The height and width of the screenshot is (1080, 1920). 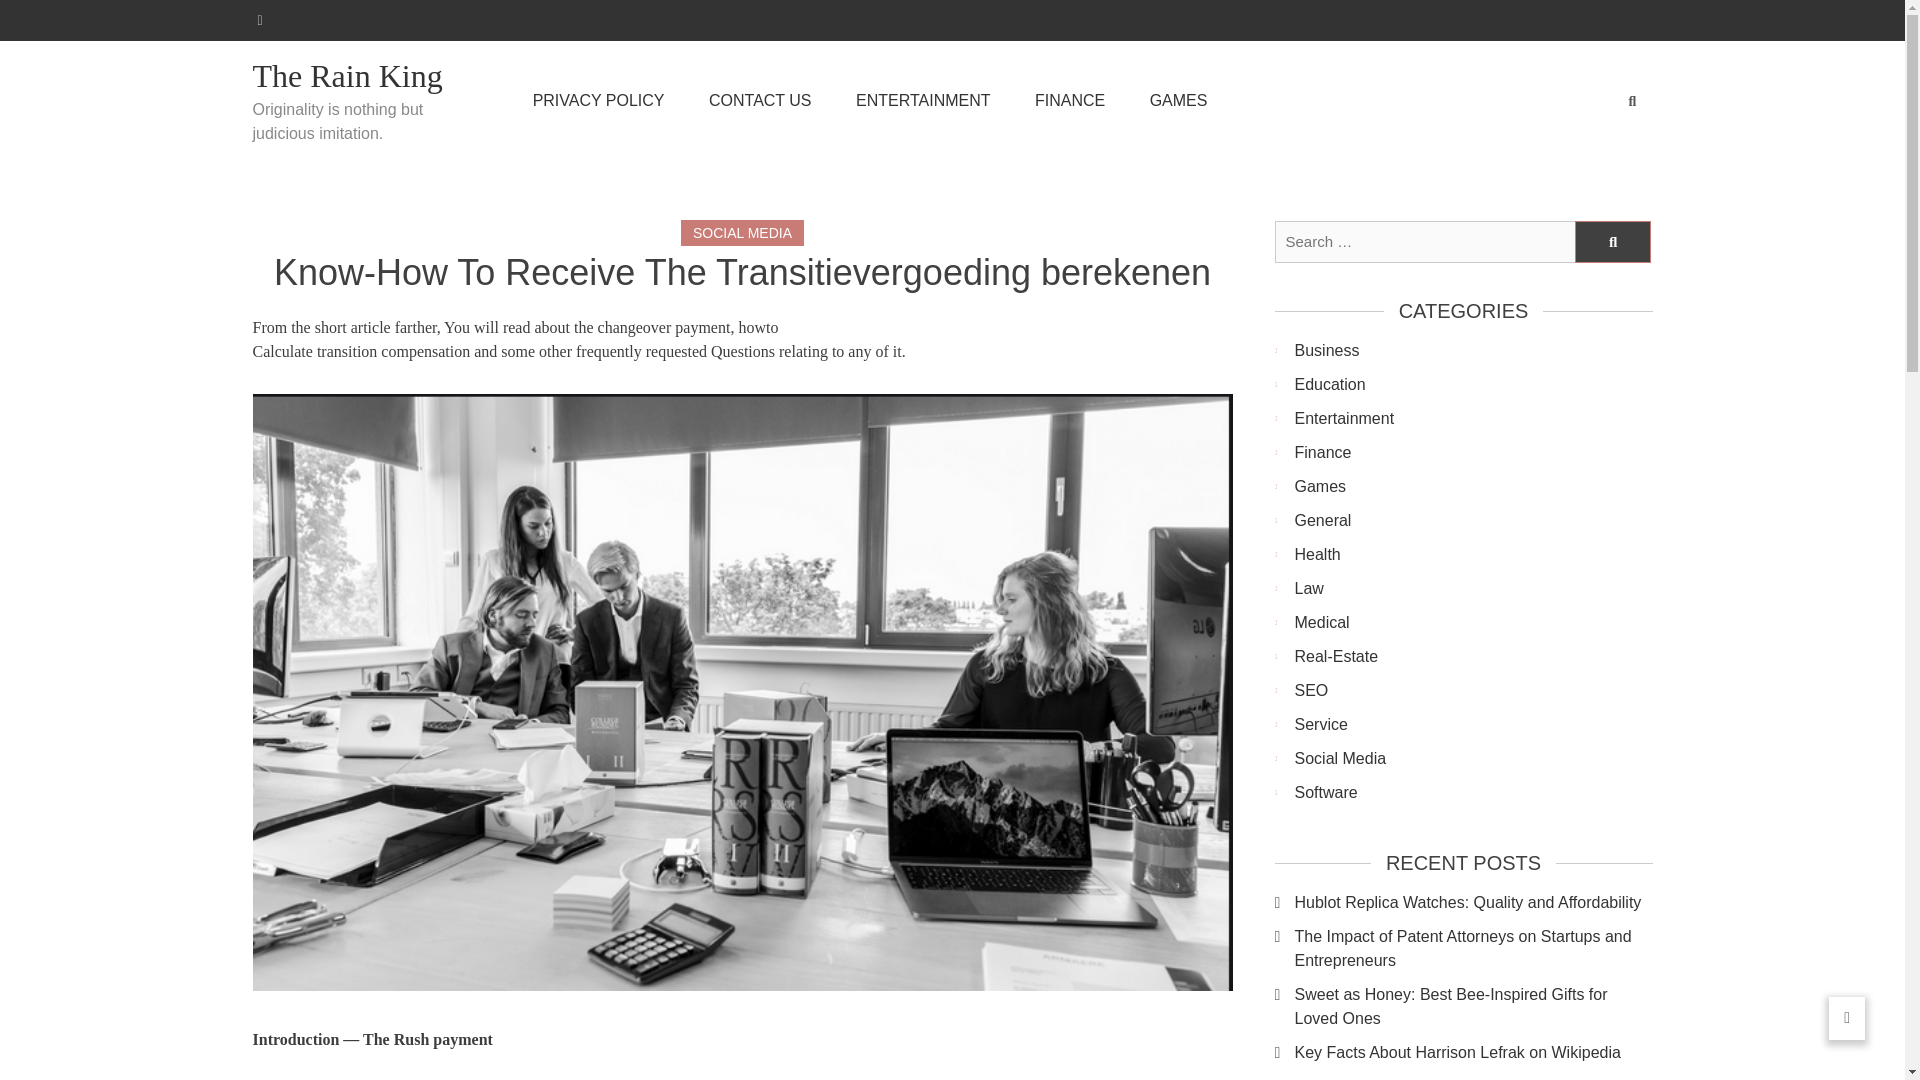 I want to click on Games, so click(x=1472, y=486).